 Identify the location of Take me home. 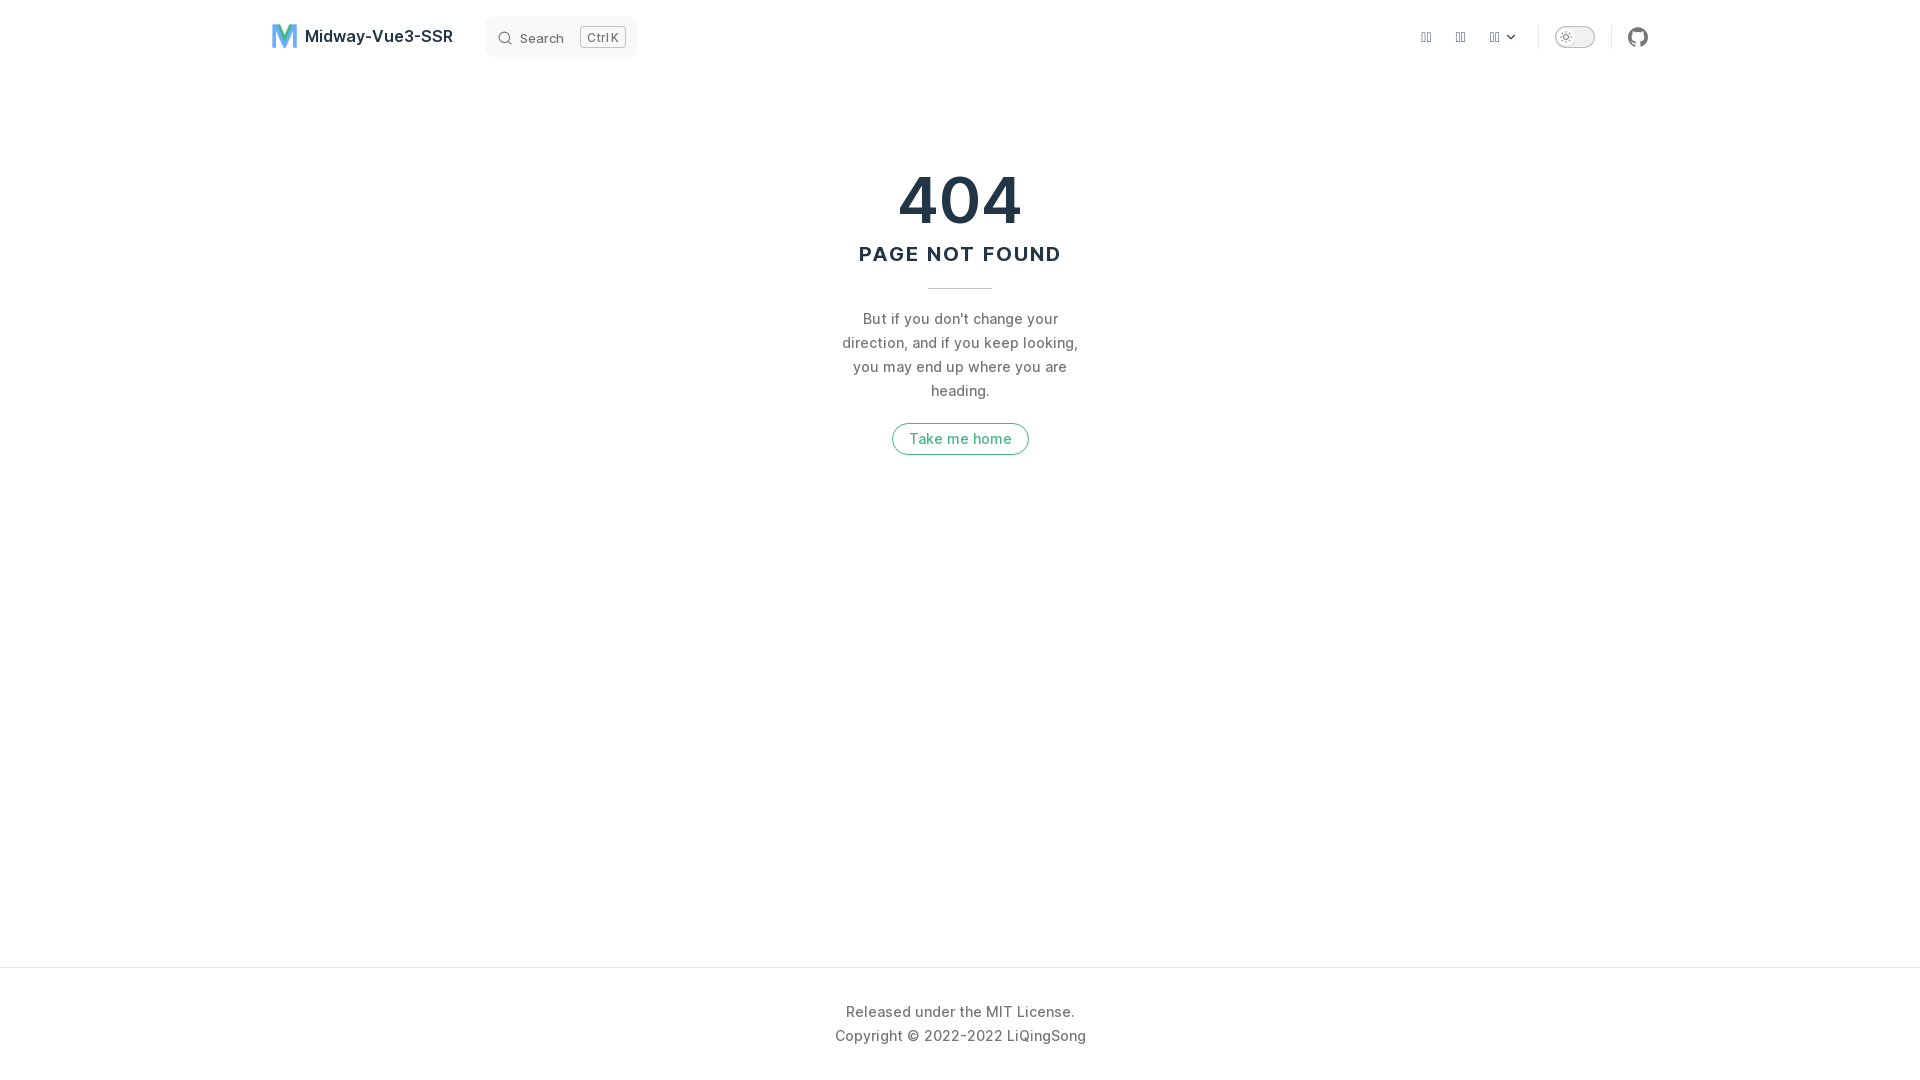
(960, 439).